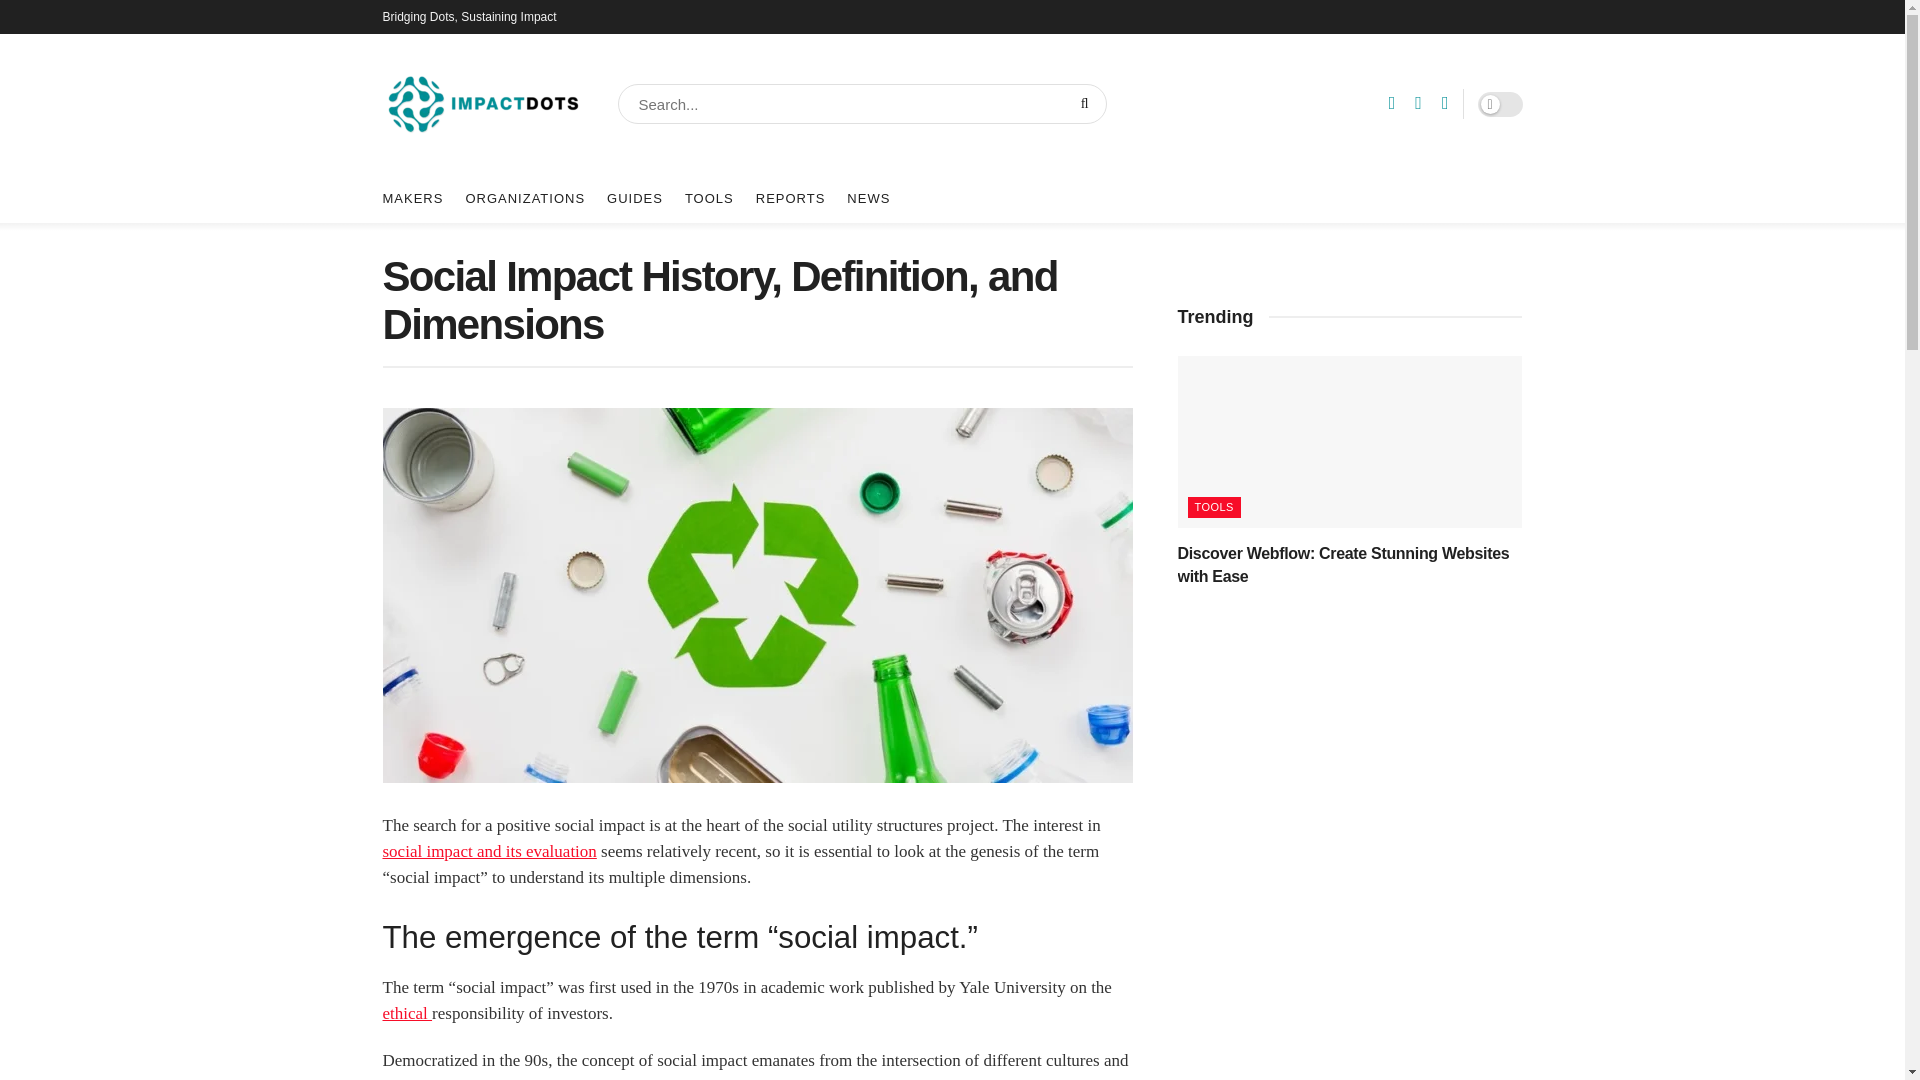  I want to click on ORGANIZATIONS, so click(524, 198).